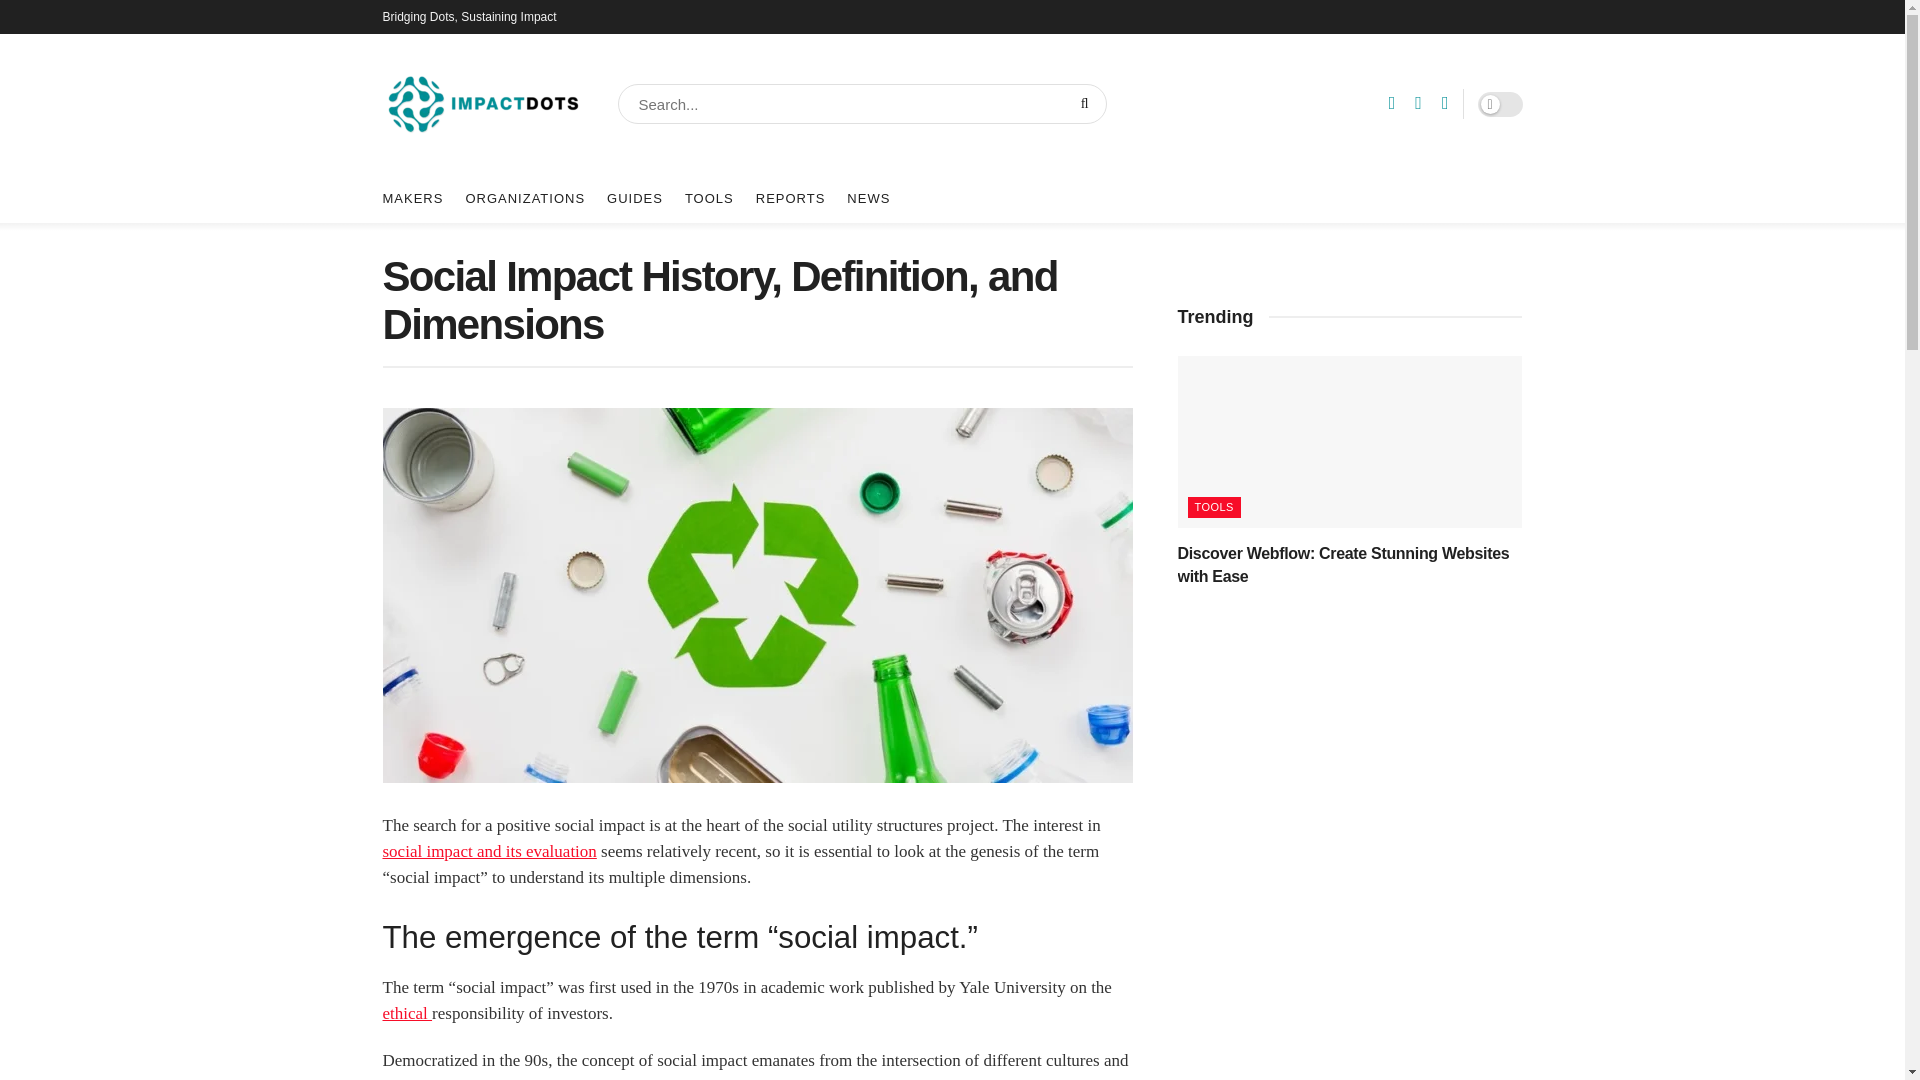  I want to click on ORGANIZATIONS, so click(524, 198).